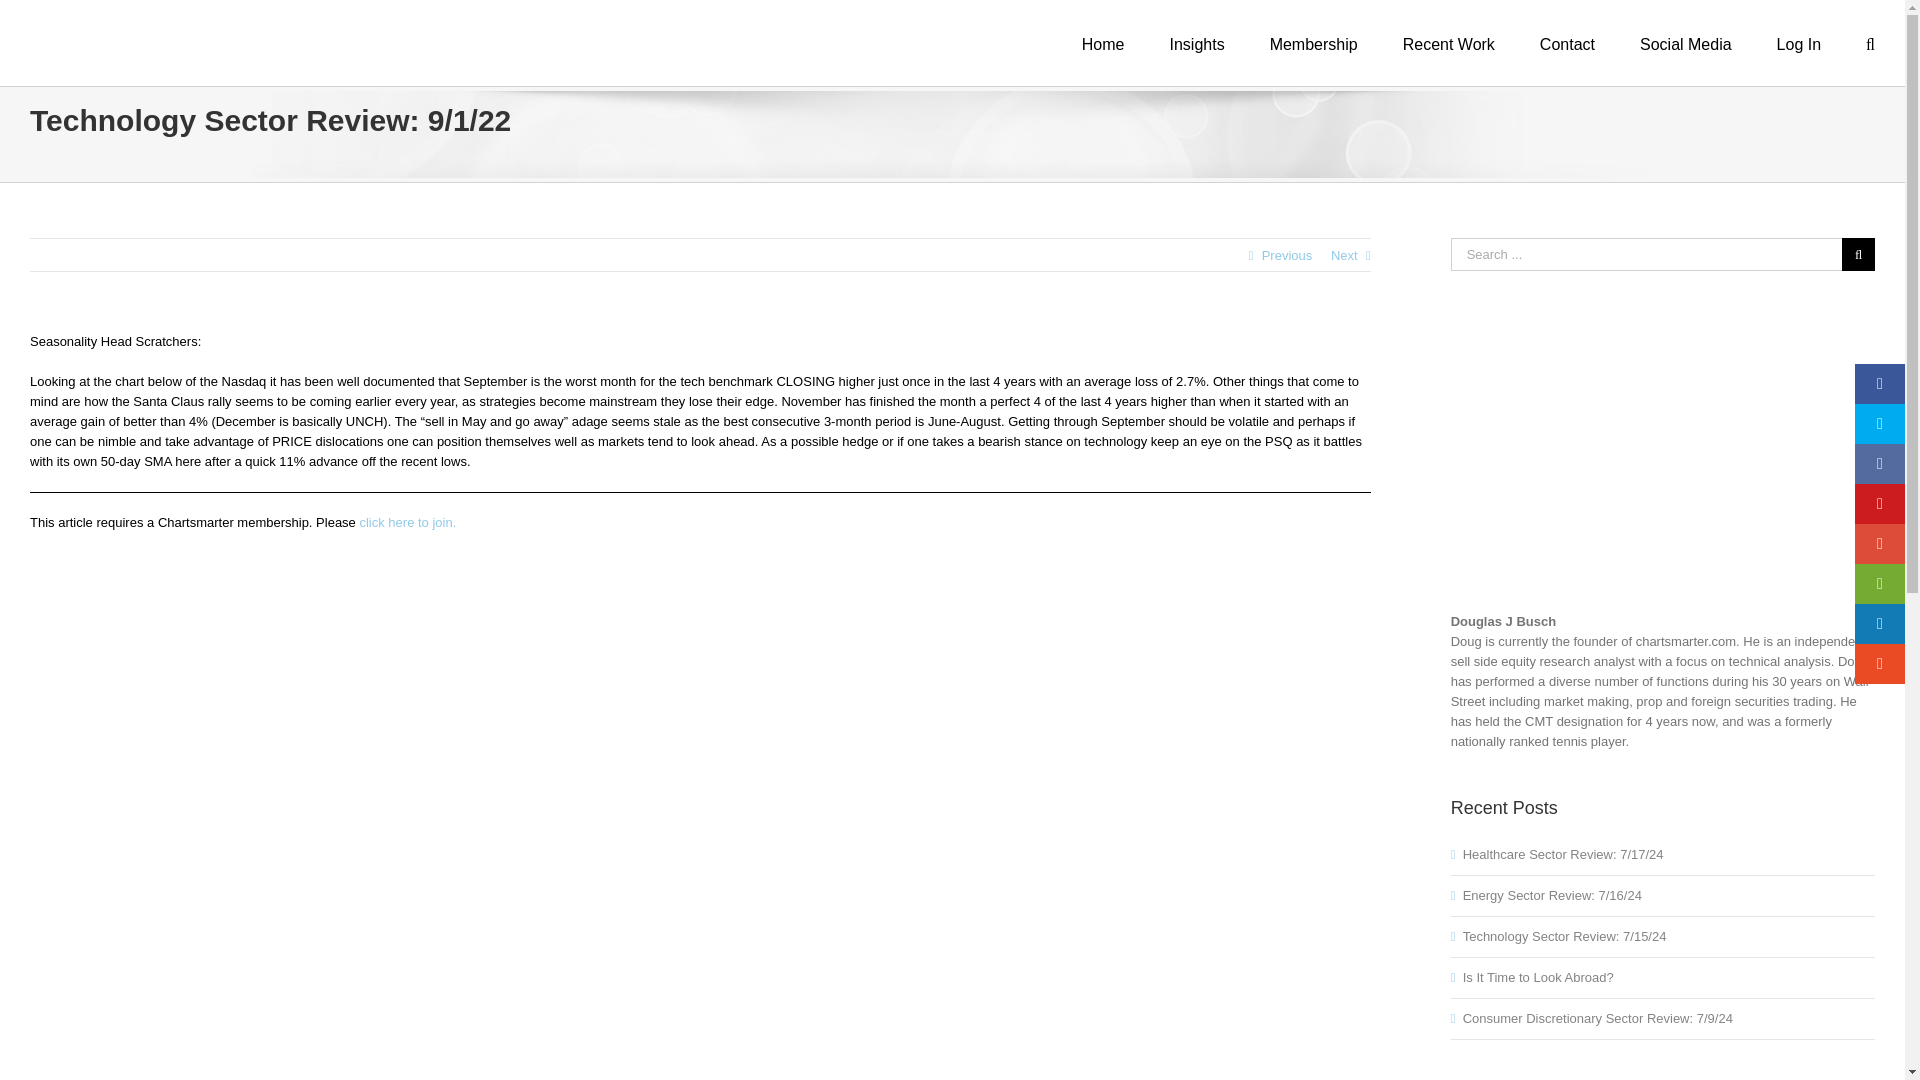 The height and width of the screenshot is (1080, 1920). What do you see at coordinates (408, 522) in the screenshot?
I see `click here to join.` at bounding box center [408, 522].